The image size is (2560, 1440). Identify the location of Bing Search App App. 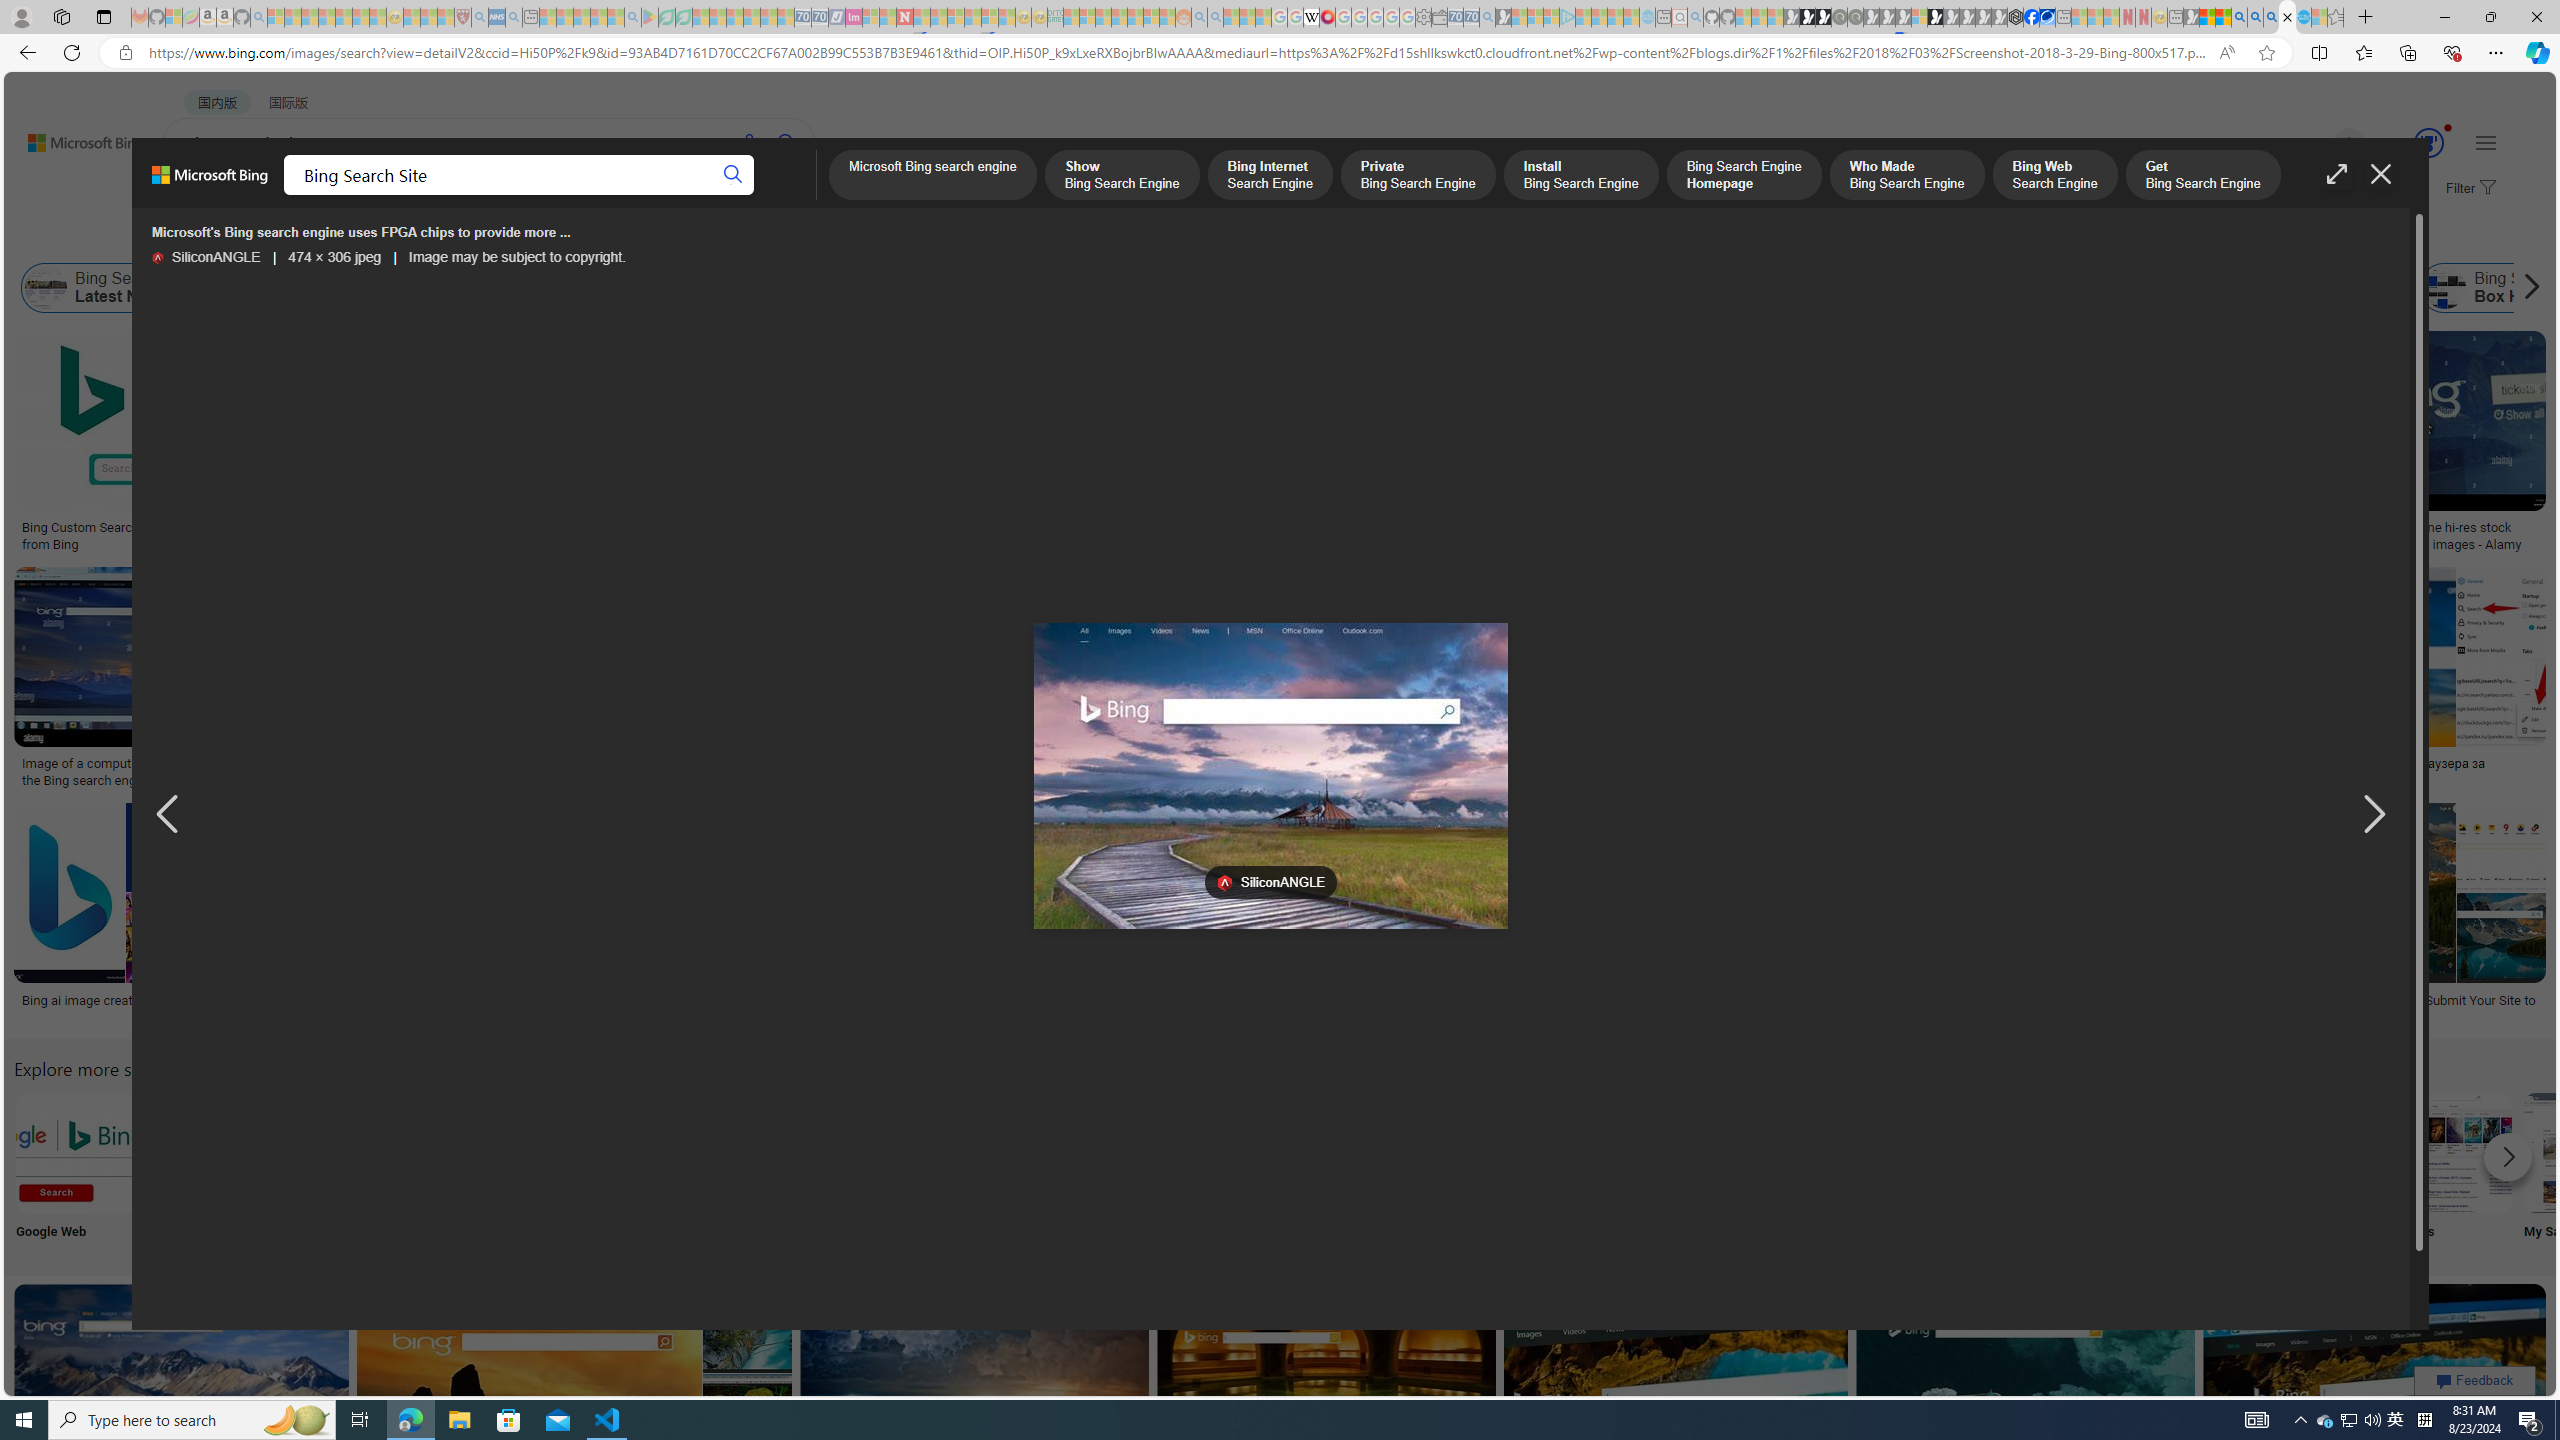
(1792, 1170).